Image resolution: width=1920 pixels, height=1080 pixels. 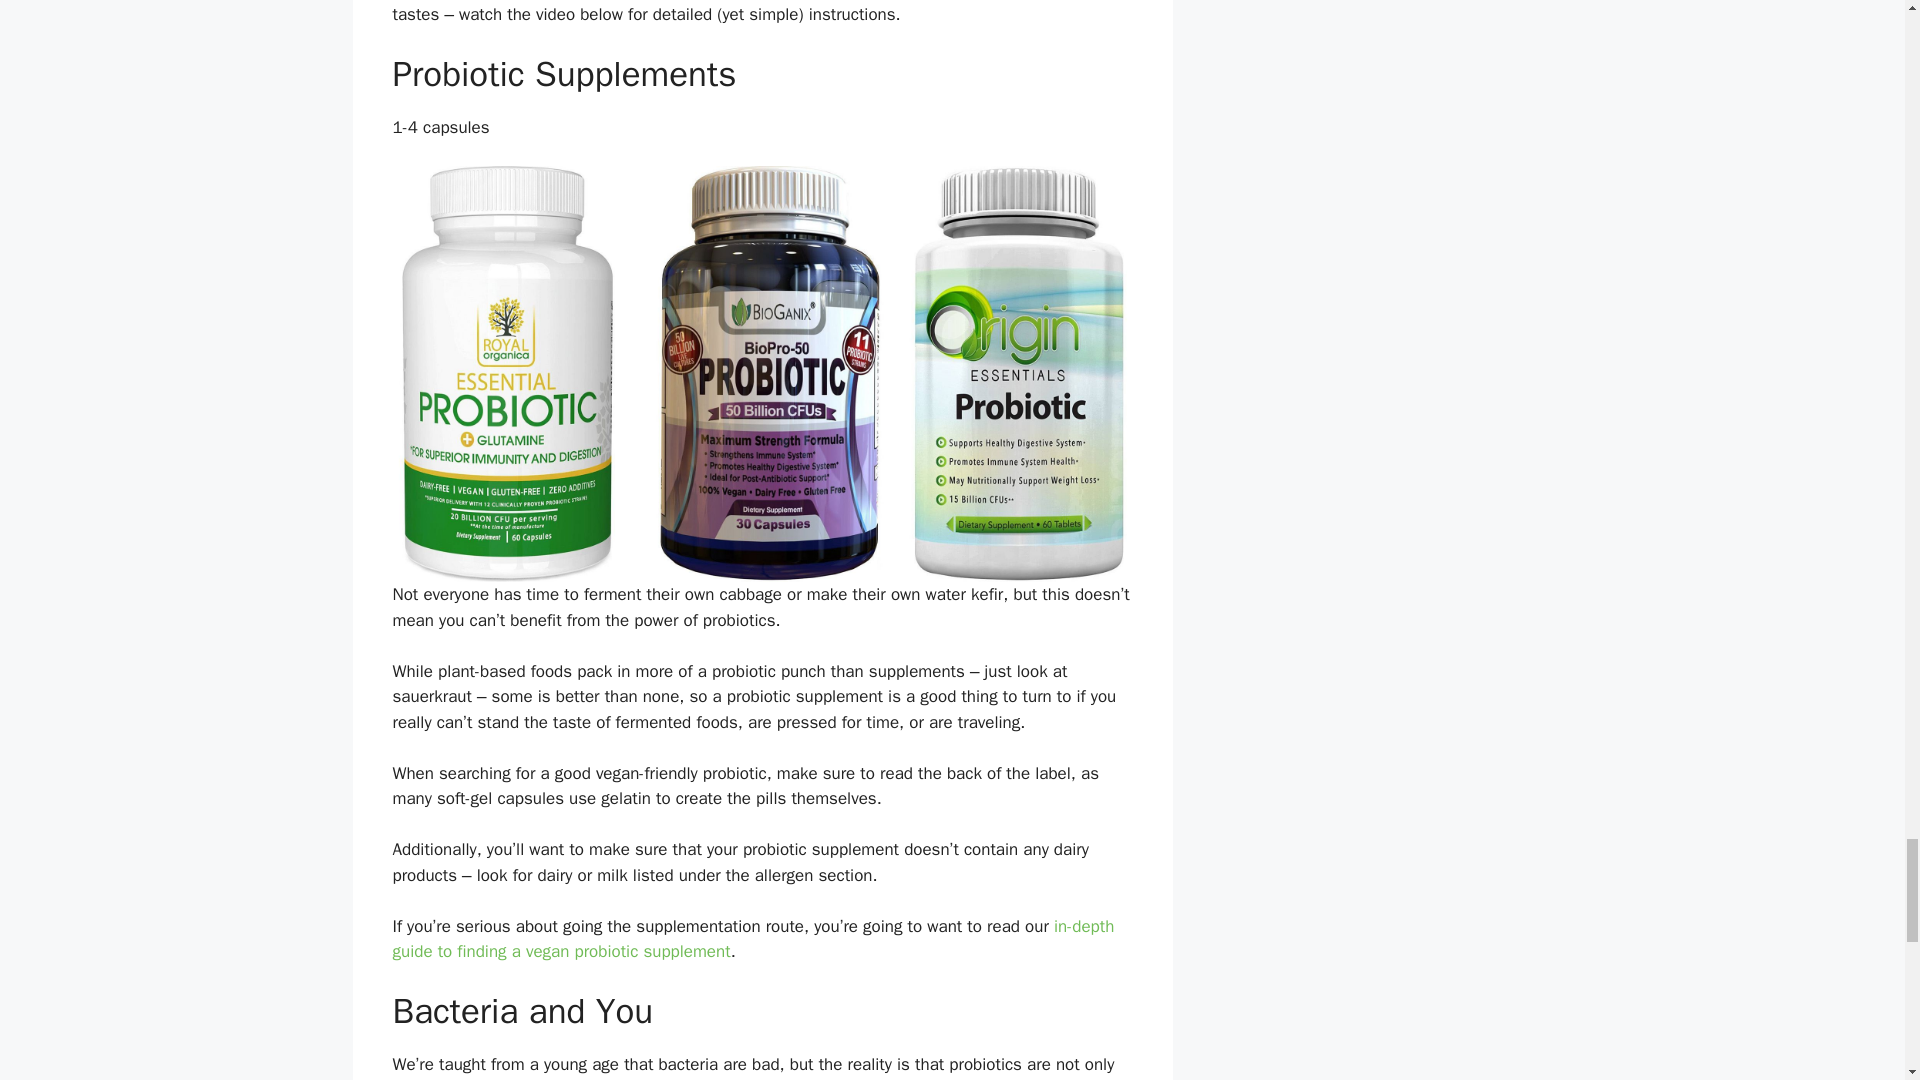 What do you see at coordinates (752, 939) in the screenshot?
I see `in-depth guide to finding a vegan probiotic supplement` at bounding box center [752, 939].